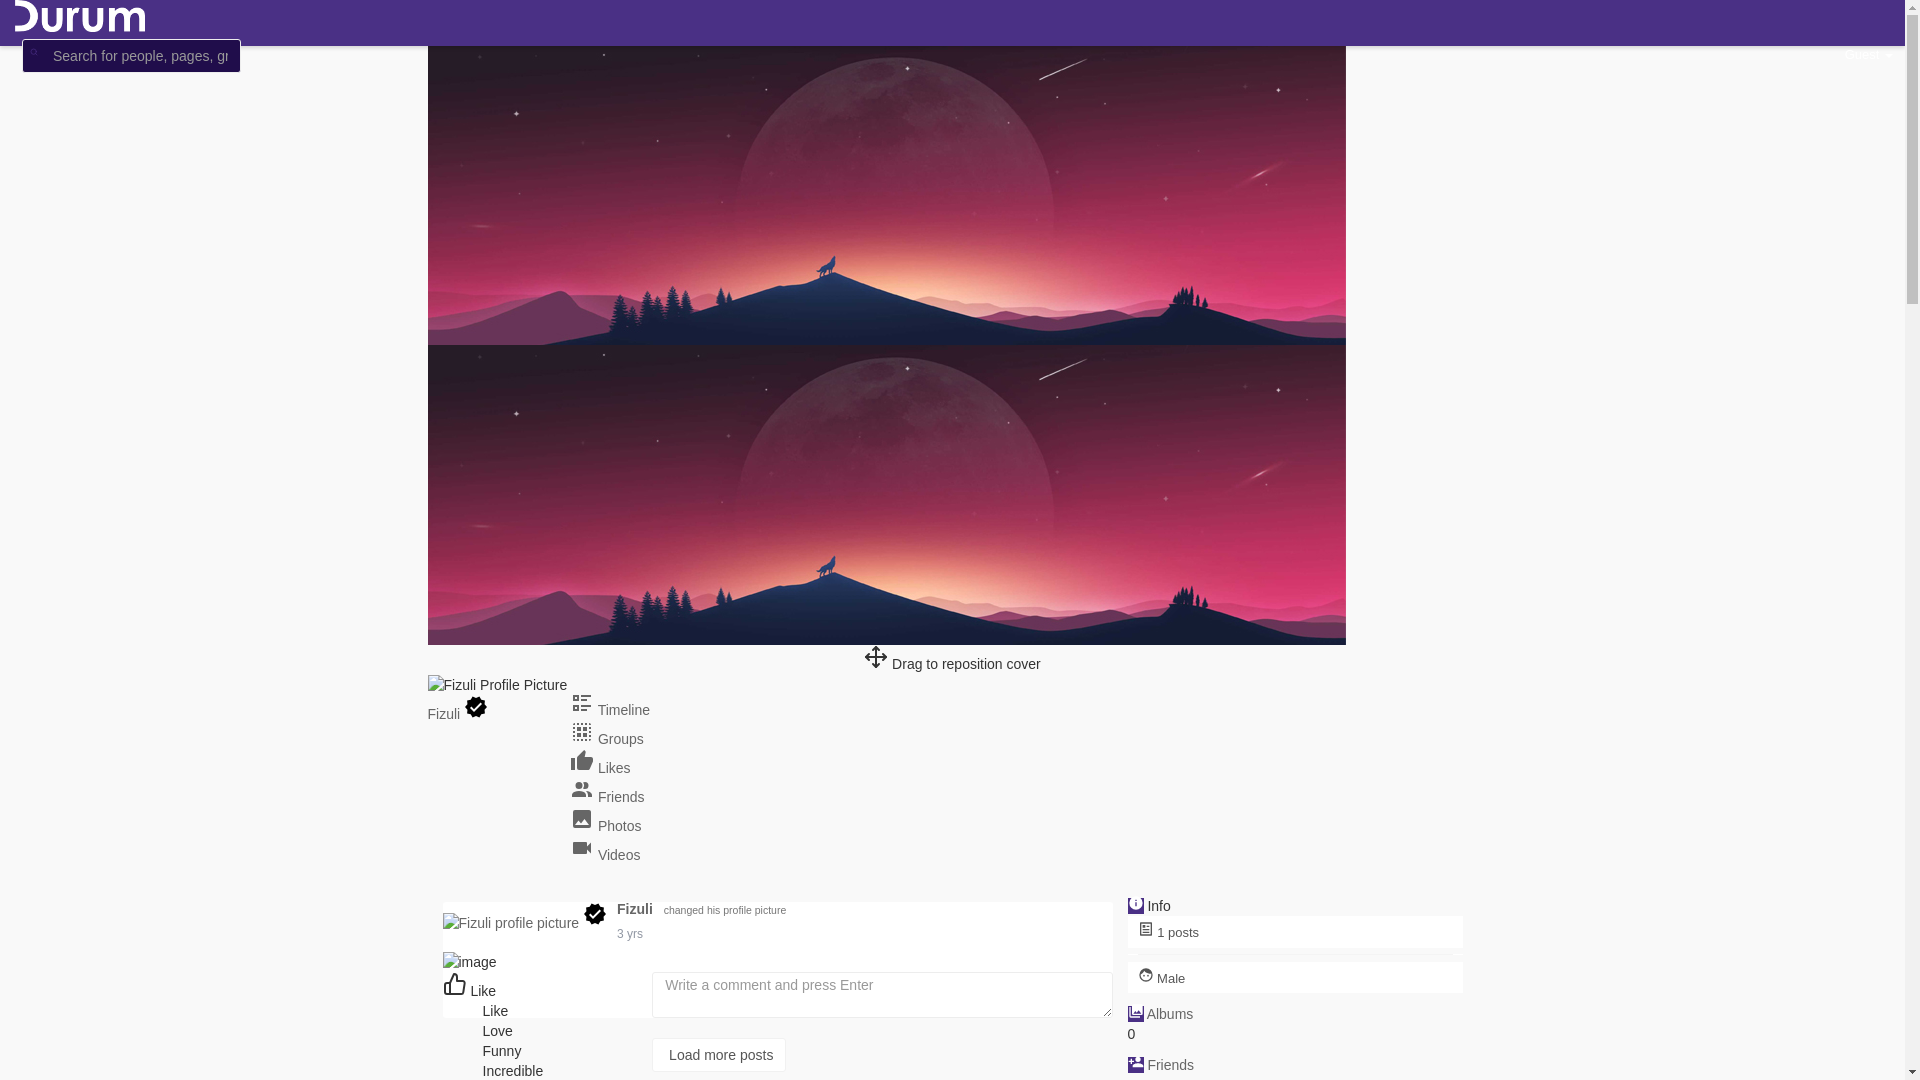 This screenshot has height=1080, width=1920. What do you see at coordinates (610, 710) in the screenshot?
I see `Timeline` at bounding box center [610, 710].